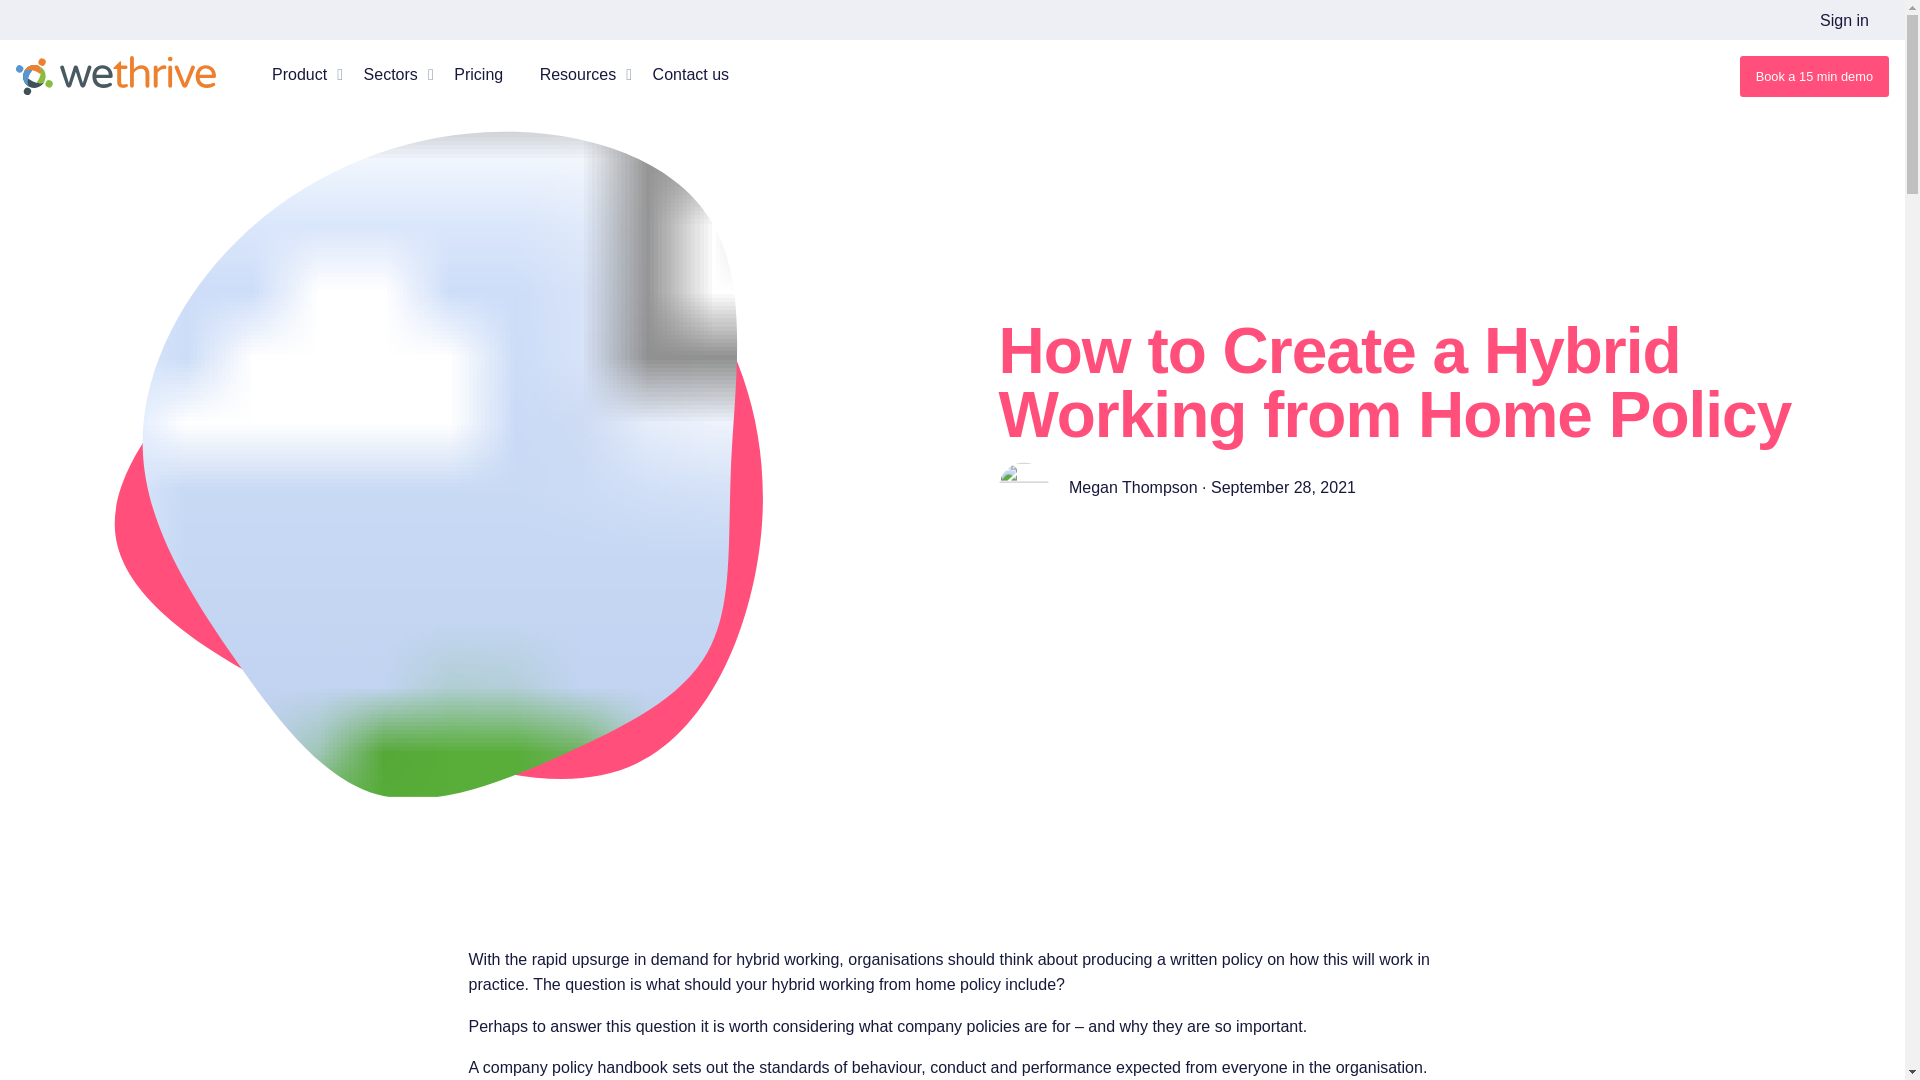 Image resolution: width=1920 pixels, height=1080 pixels. I want to click on Share this on Twitter, so click(1038, 600).